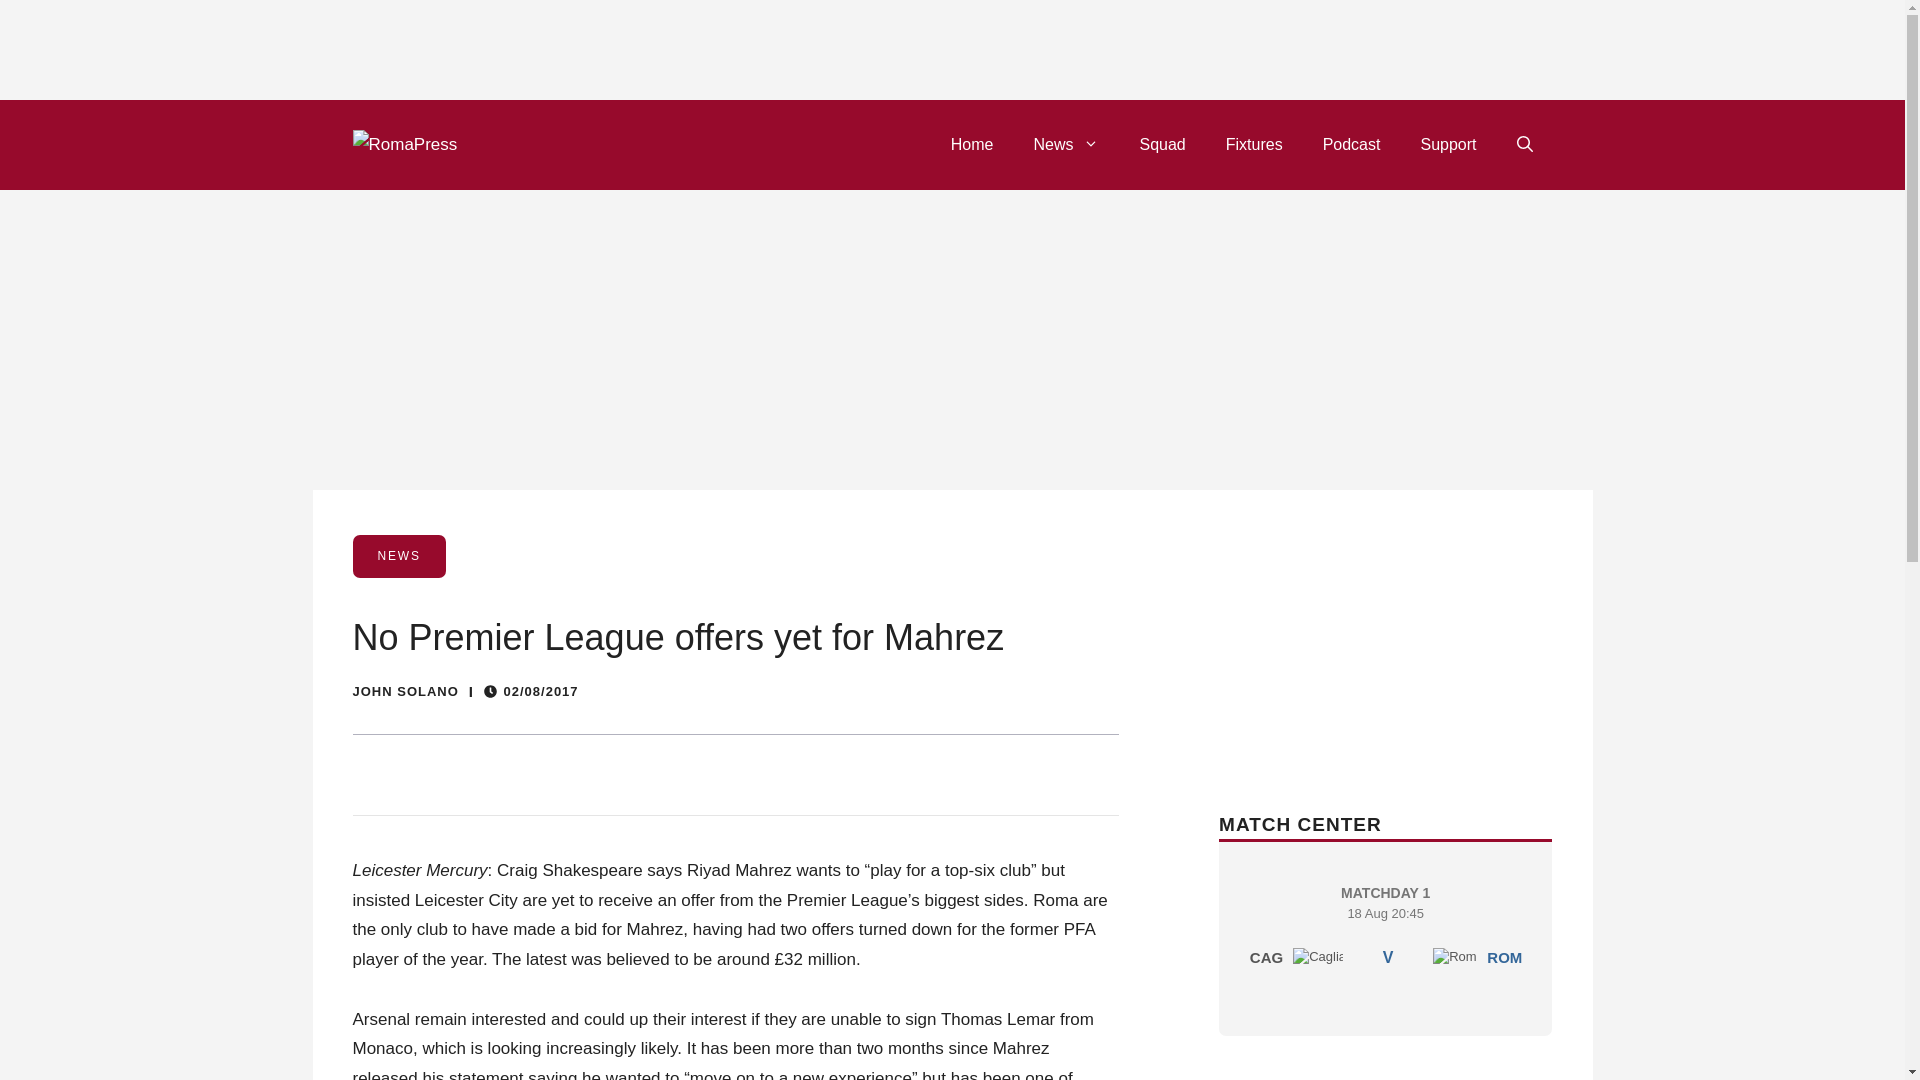  I want to click on Roma, so click(1447, 144).